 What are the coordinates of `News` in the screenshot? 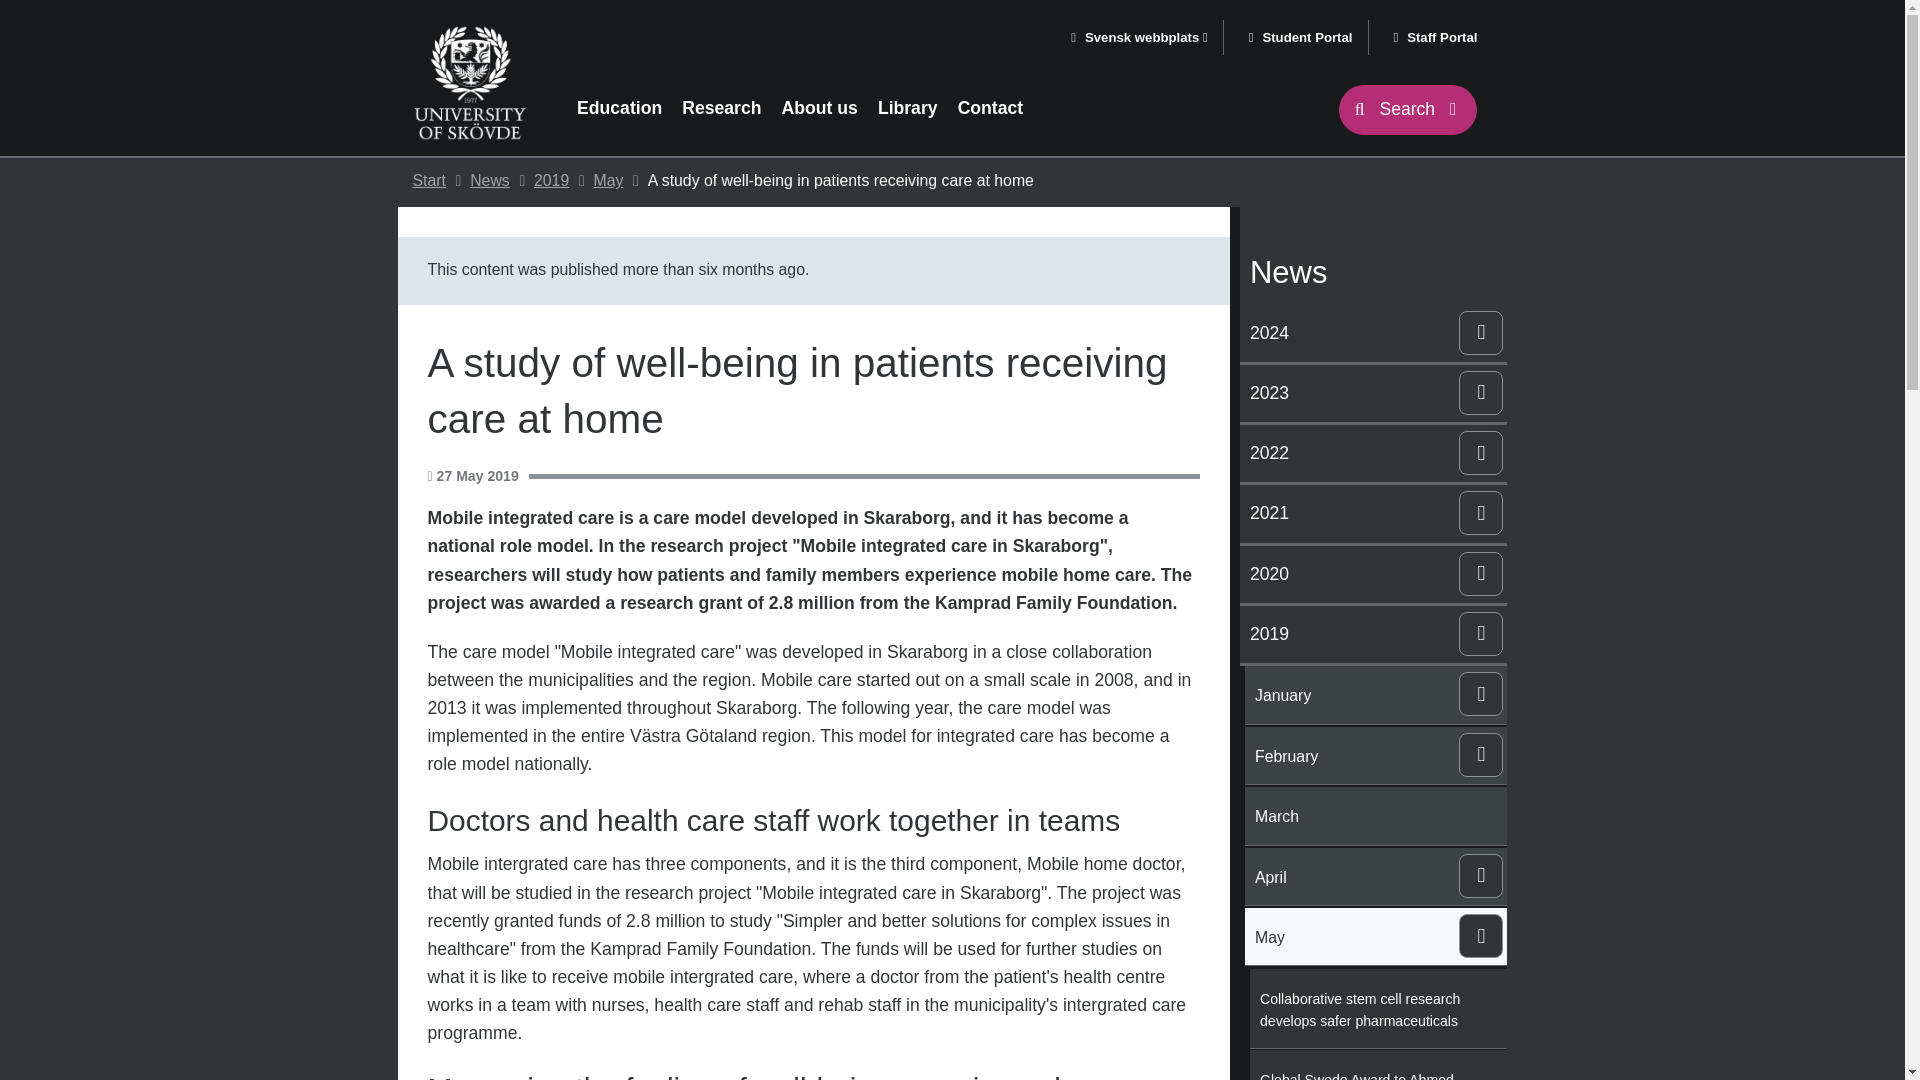 It's located at (490, 180).